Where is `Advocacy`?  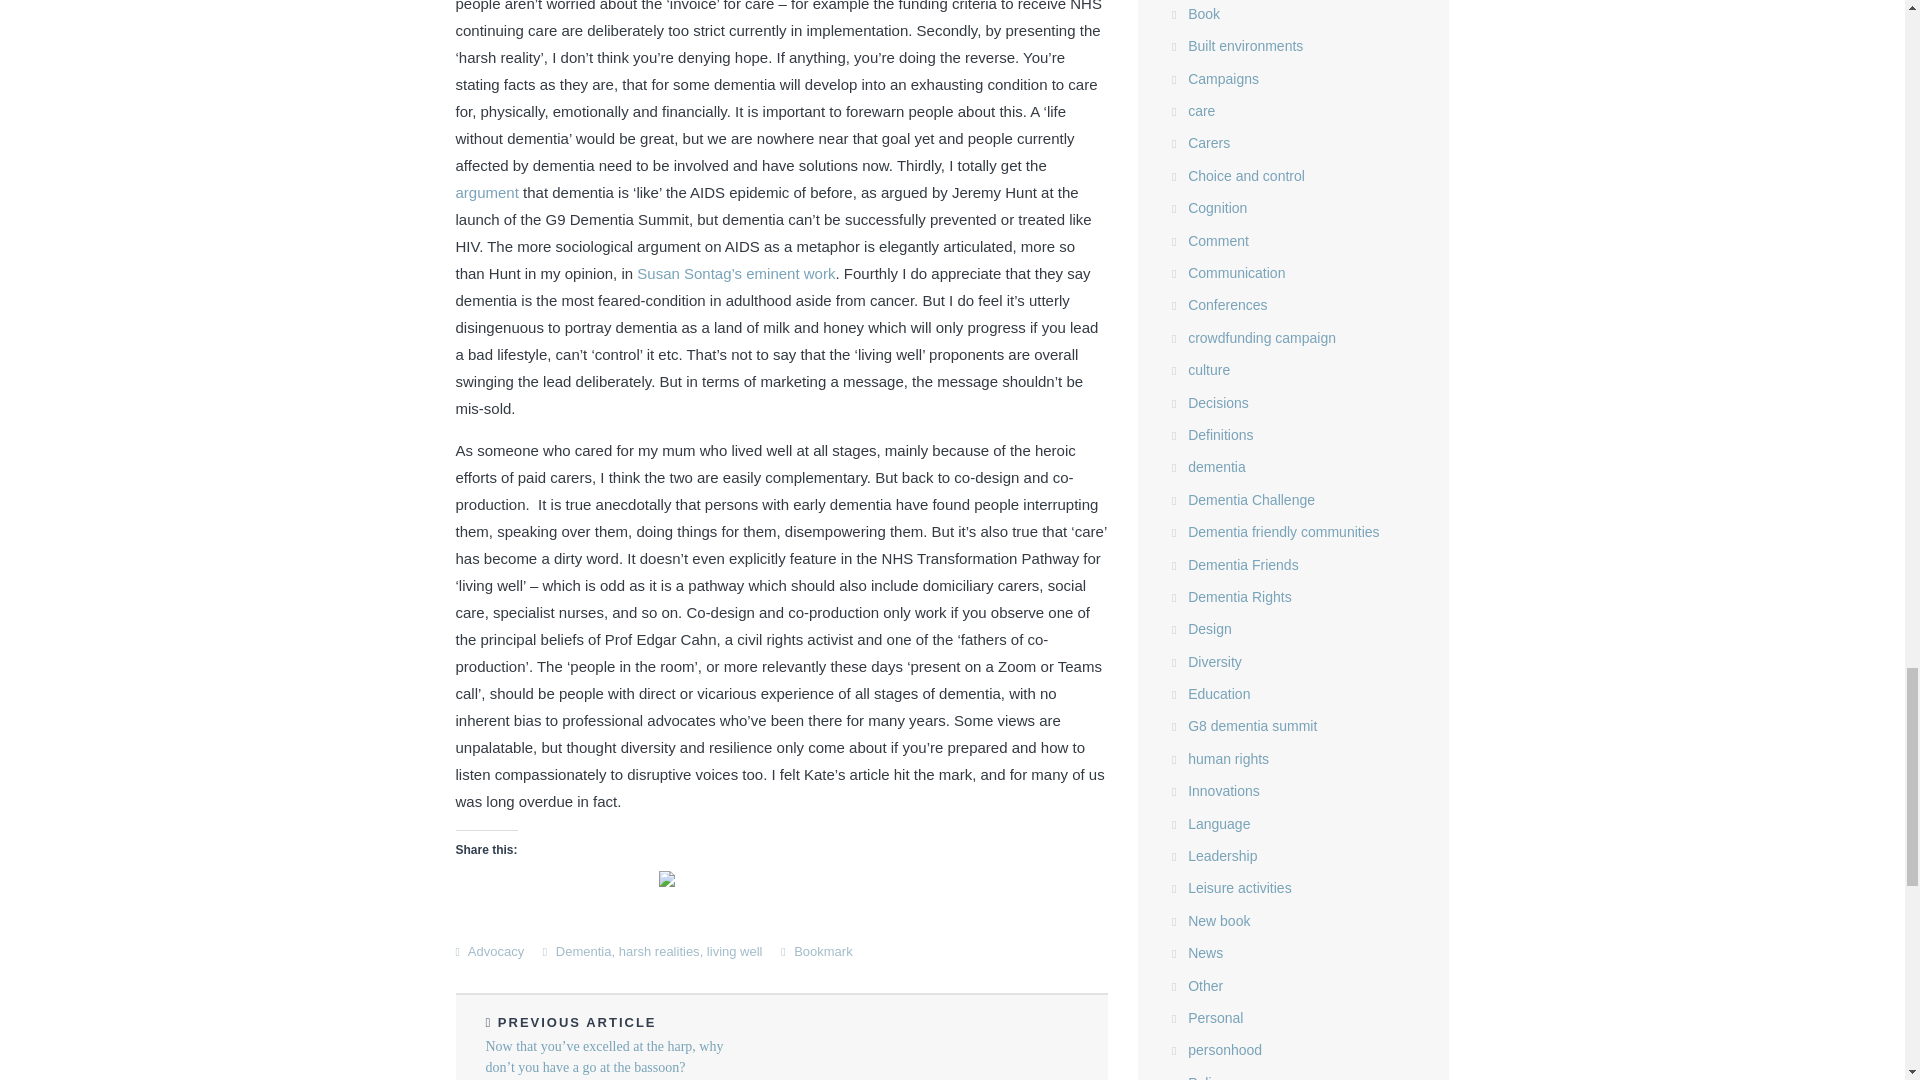 Advocacy is located at coordinates (496, 951).